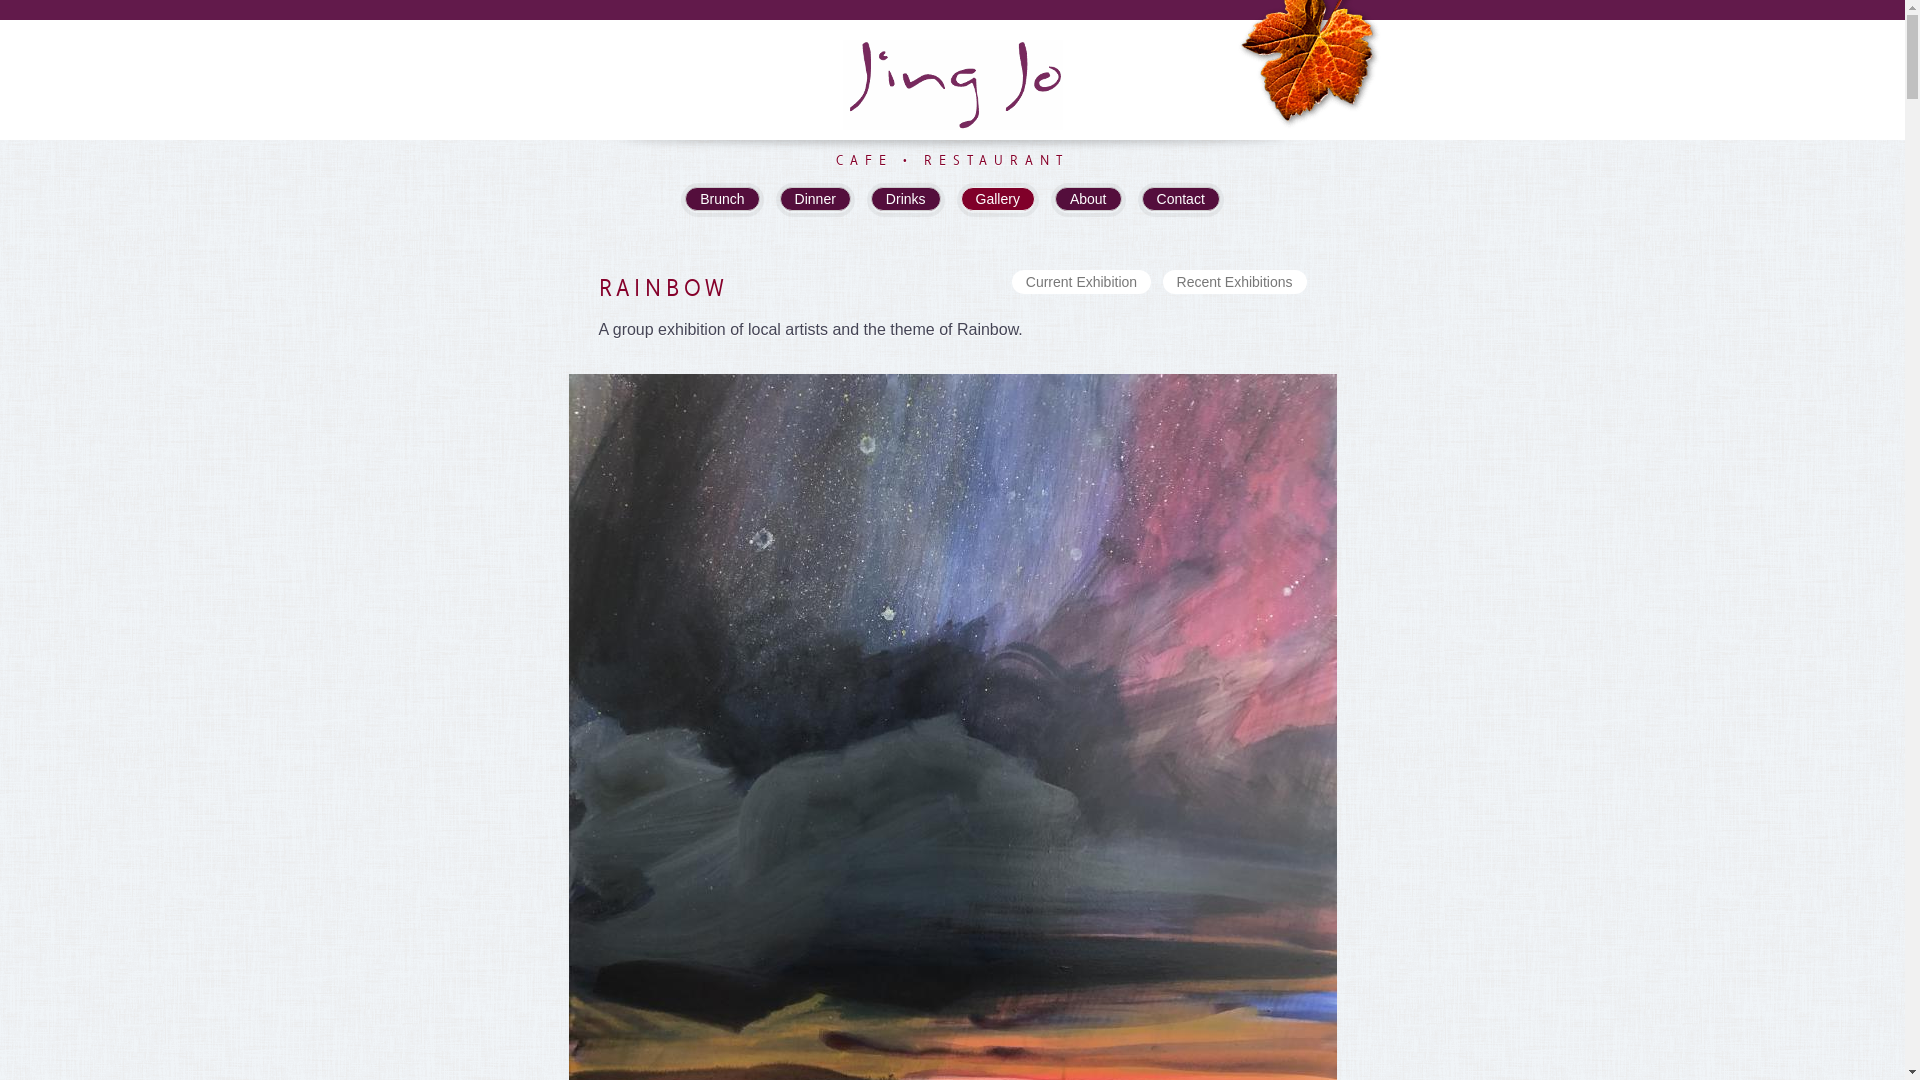 Image resolution: width=1920 pixels, height=1080 pixels. I want to click on Contact, so click(1181, 198).